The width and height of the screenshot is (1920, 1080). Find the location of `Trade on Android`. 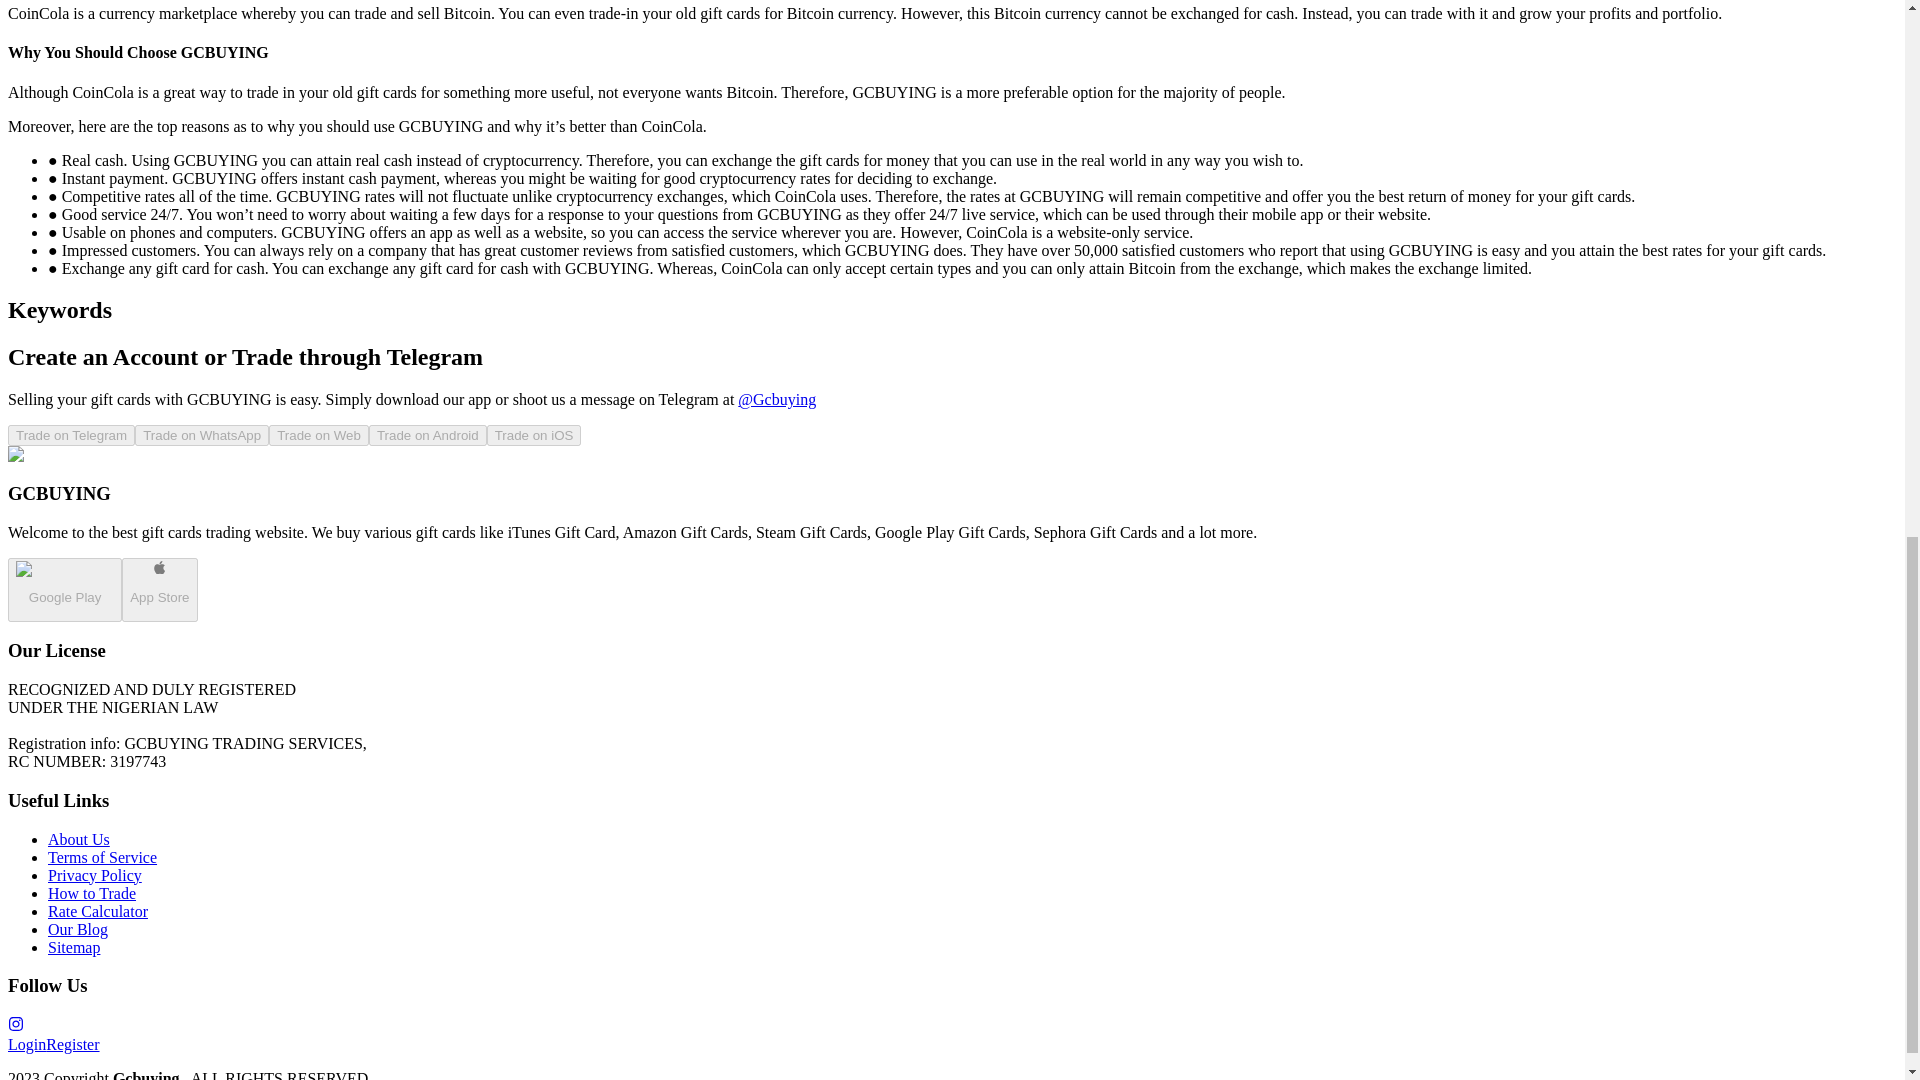

Trade on Android is located at coordinates (428, 436).